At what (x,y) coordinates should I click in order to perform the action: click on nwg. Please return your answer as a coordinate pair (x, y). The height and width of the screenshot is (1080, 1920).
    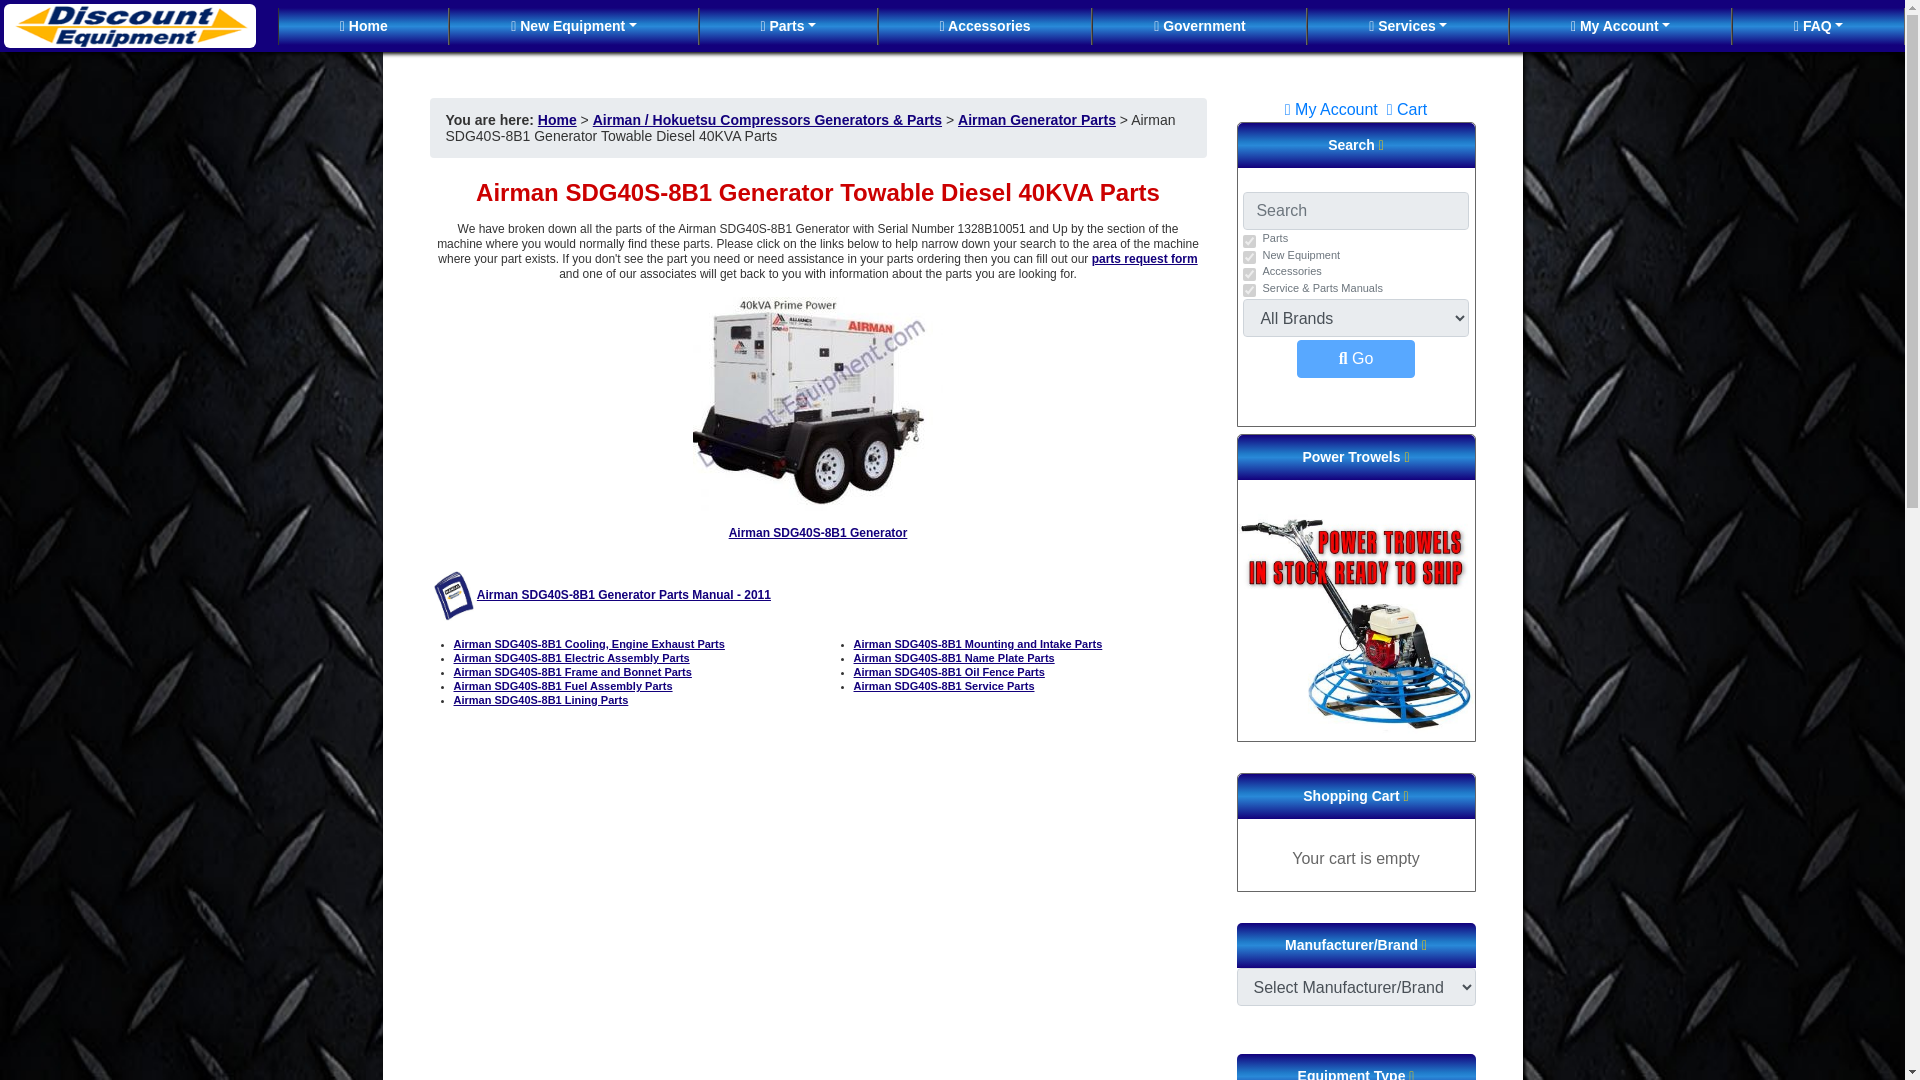
    Looking at the image, I should click on (1248, 256).